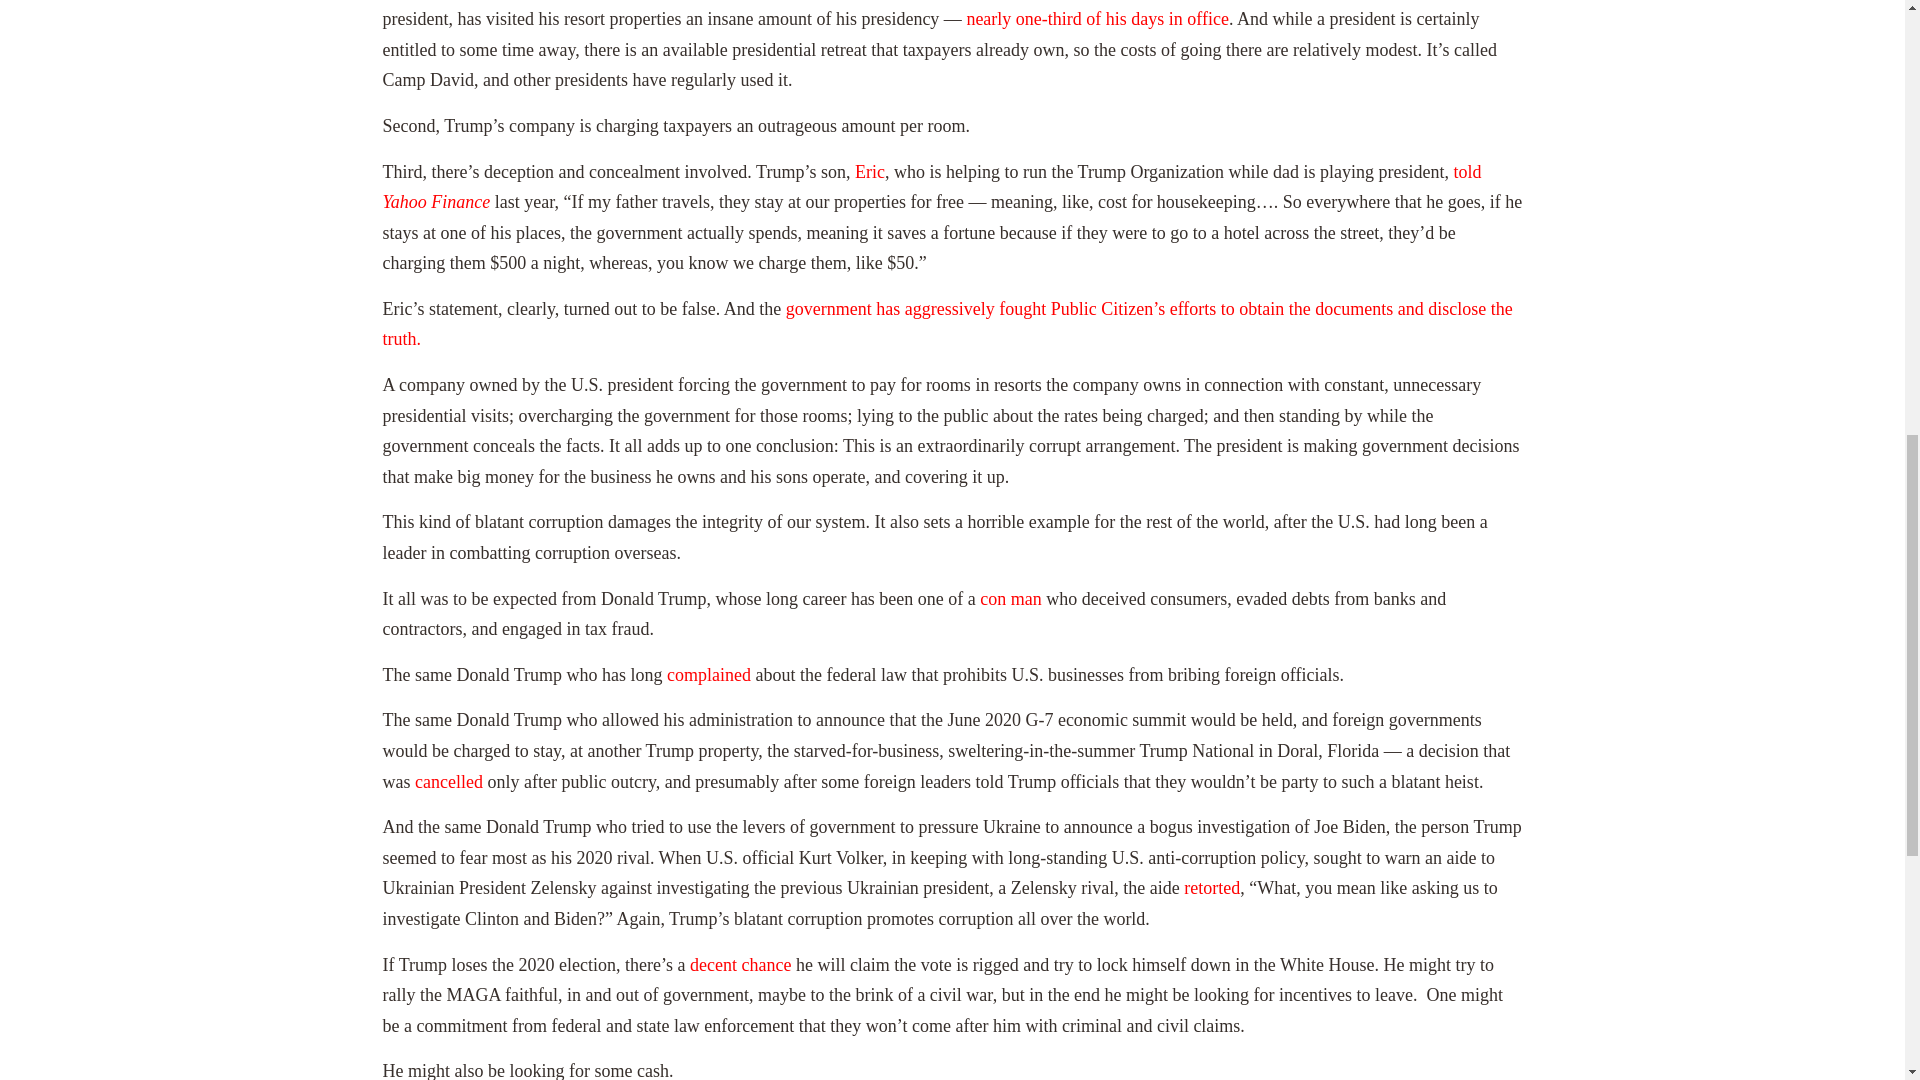 The height and width of the screenshot is (1080, 1920). What do you see at coordinates (1096, 18) in the screenshot?
I see `nearly one-third of his days in office` at bounding box center [1096, 18].